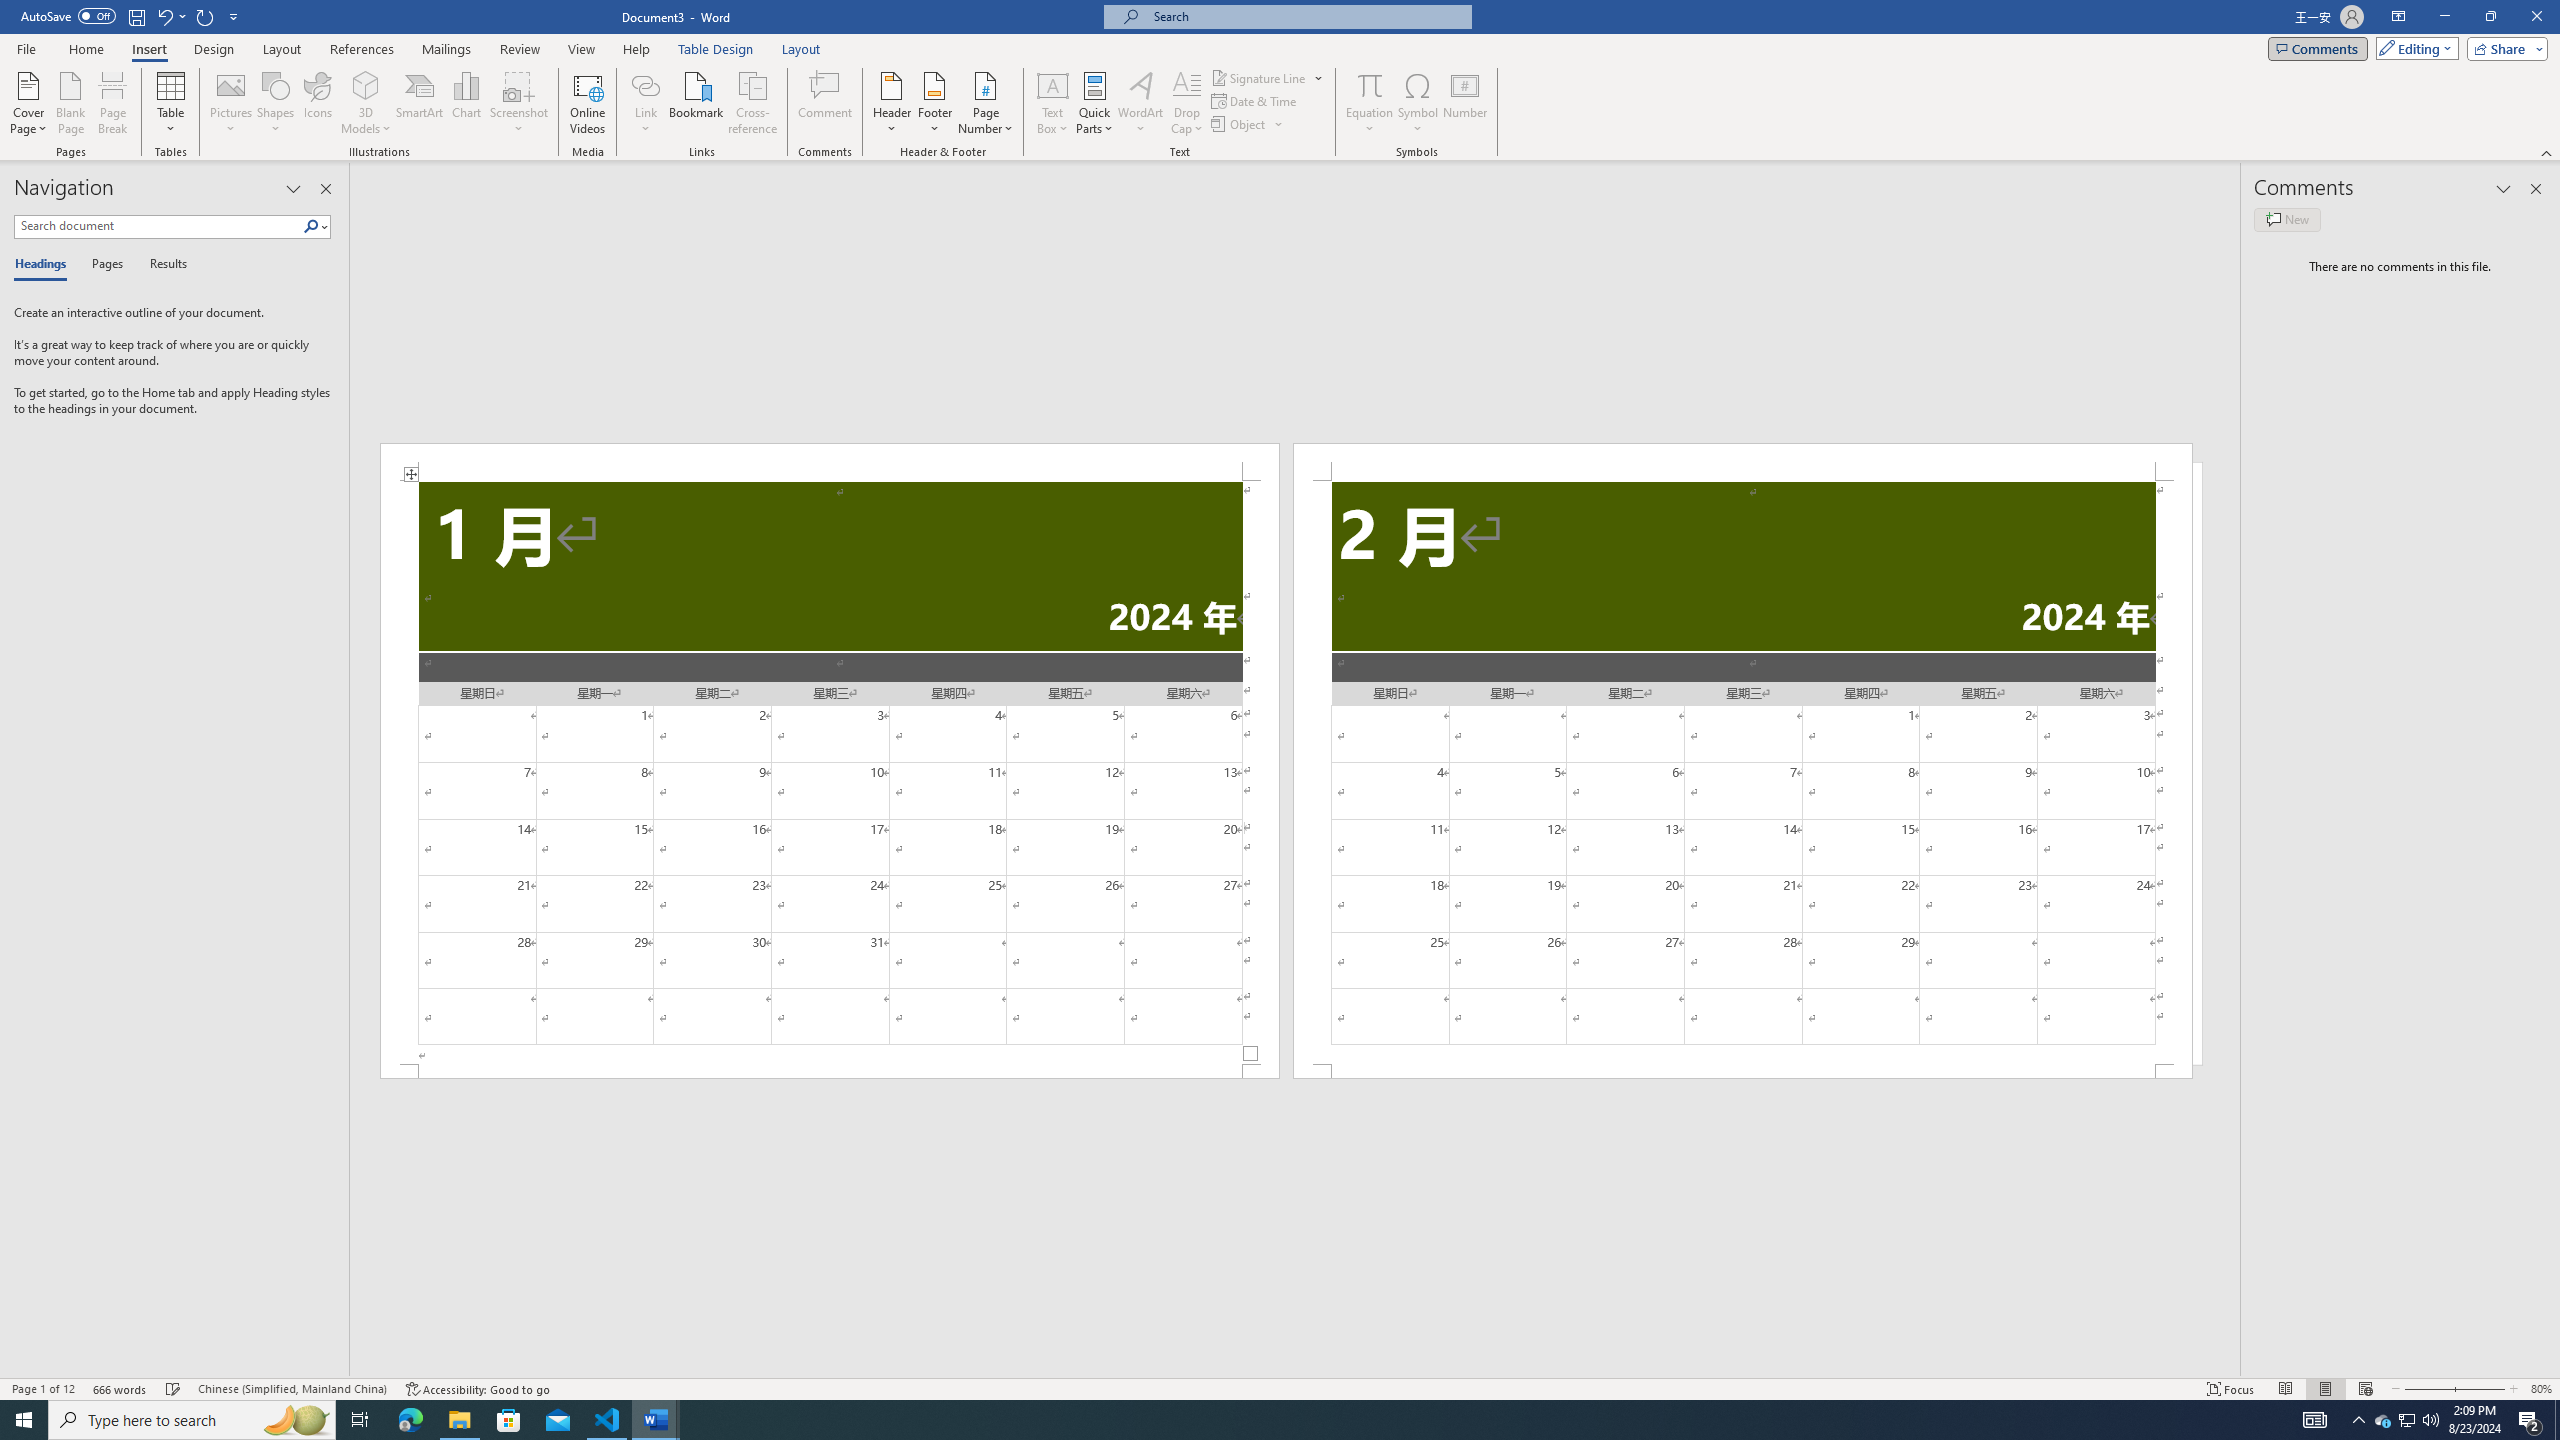 The height and width of the screenshot is (1440, 2560). I want to click on Shapes, so click(276, 103).